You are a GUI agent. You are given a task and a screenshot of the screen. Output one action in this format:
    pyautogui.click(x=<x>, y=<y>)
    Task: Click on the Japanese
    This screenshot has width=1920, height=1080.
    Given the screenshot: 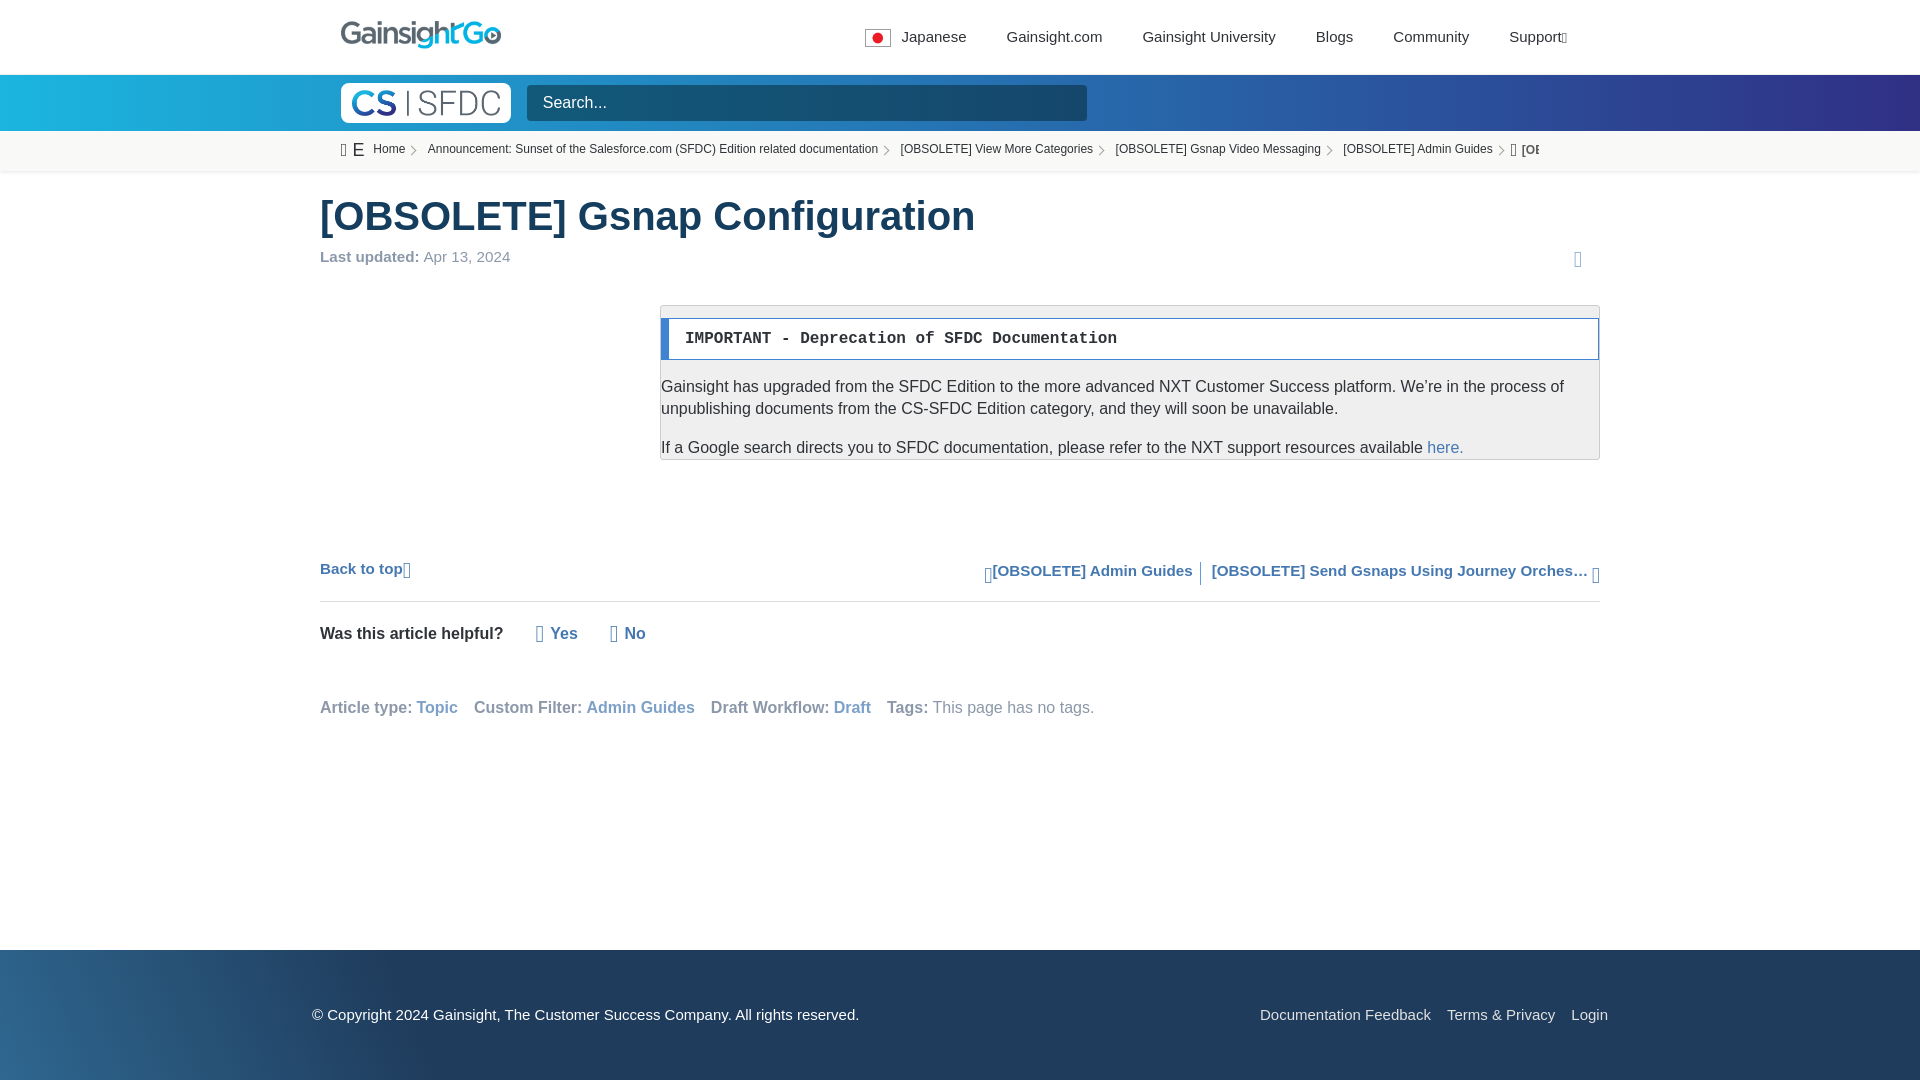 What is the action you would take?
    pyautogui.click(x=914, y=36)
    